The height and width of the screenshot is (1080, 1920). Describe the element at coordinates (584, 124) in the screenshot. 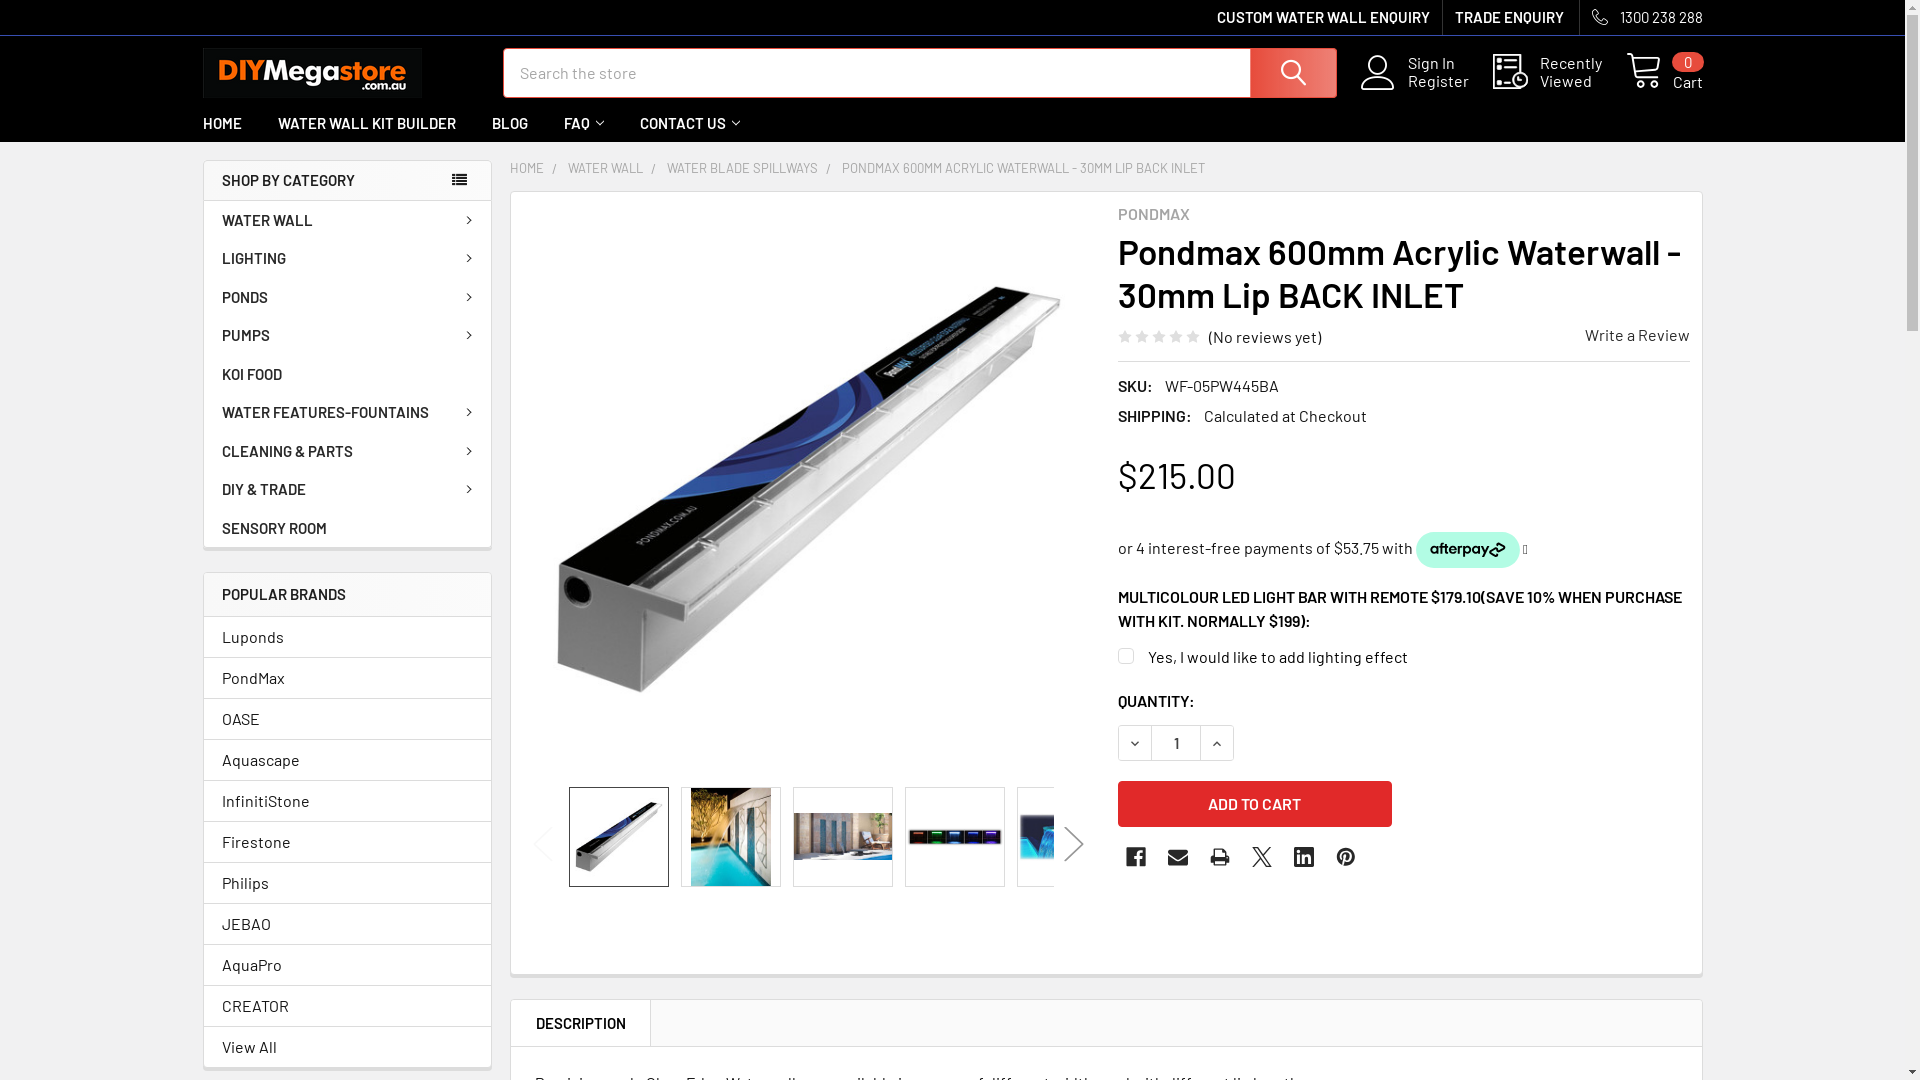

I see `FAQ` at that location.